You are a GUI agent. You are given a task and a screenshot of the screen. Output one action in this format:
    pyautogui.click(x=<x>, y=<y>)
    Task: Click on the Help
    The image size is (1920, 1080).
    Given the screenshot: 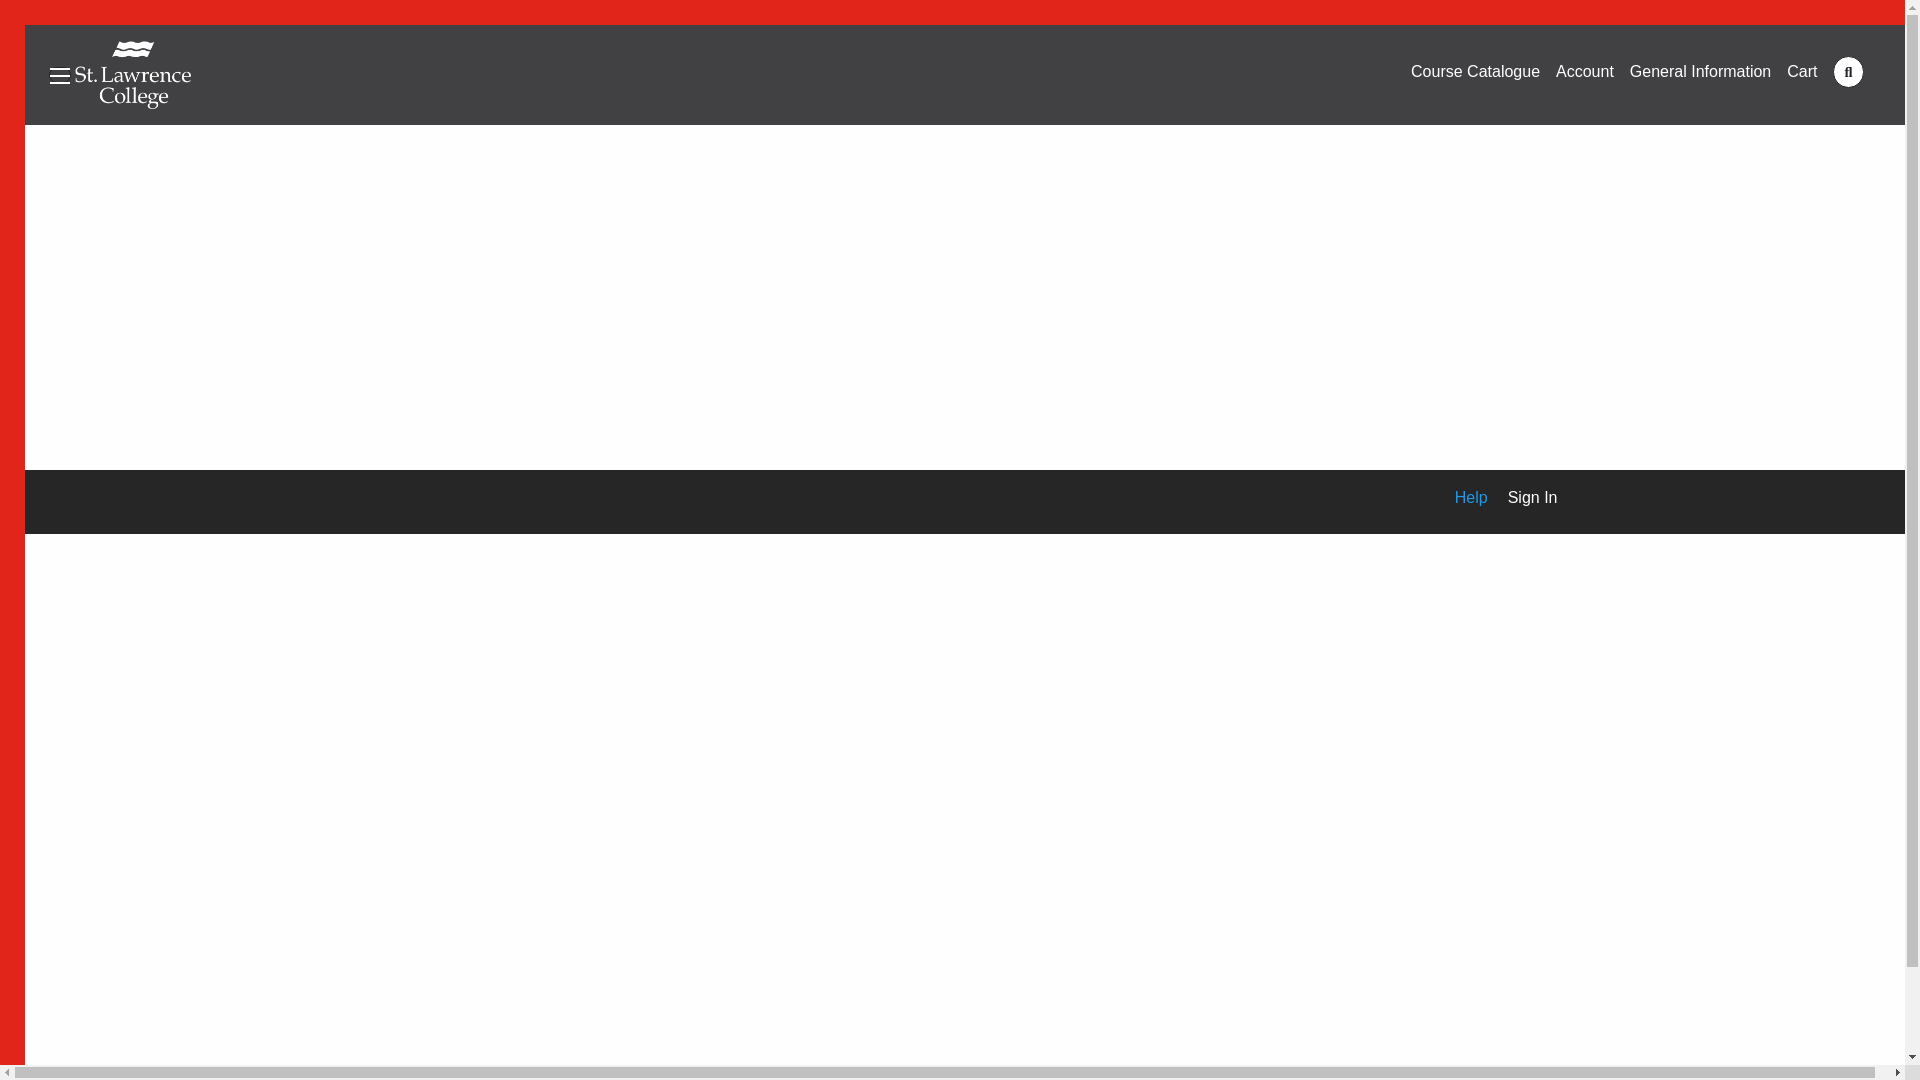 What is the action you would take?
    pyautogui.click(x=1461, y=498)
    